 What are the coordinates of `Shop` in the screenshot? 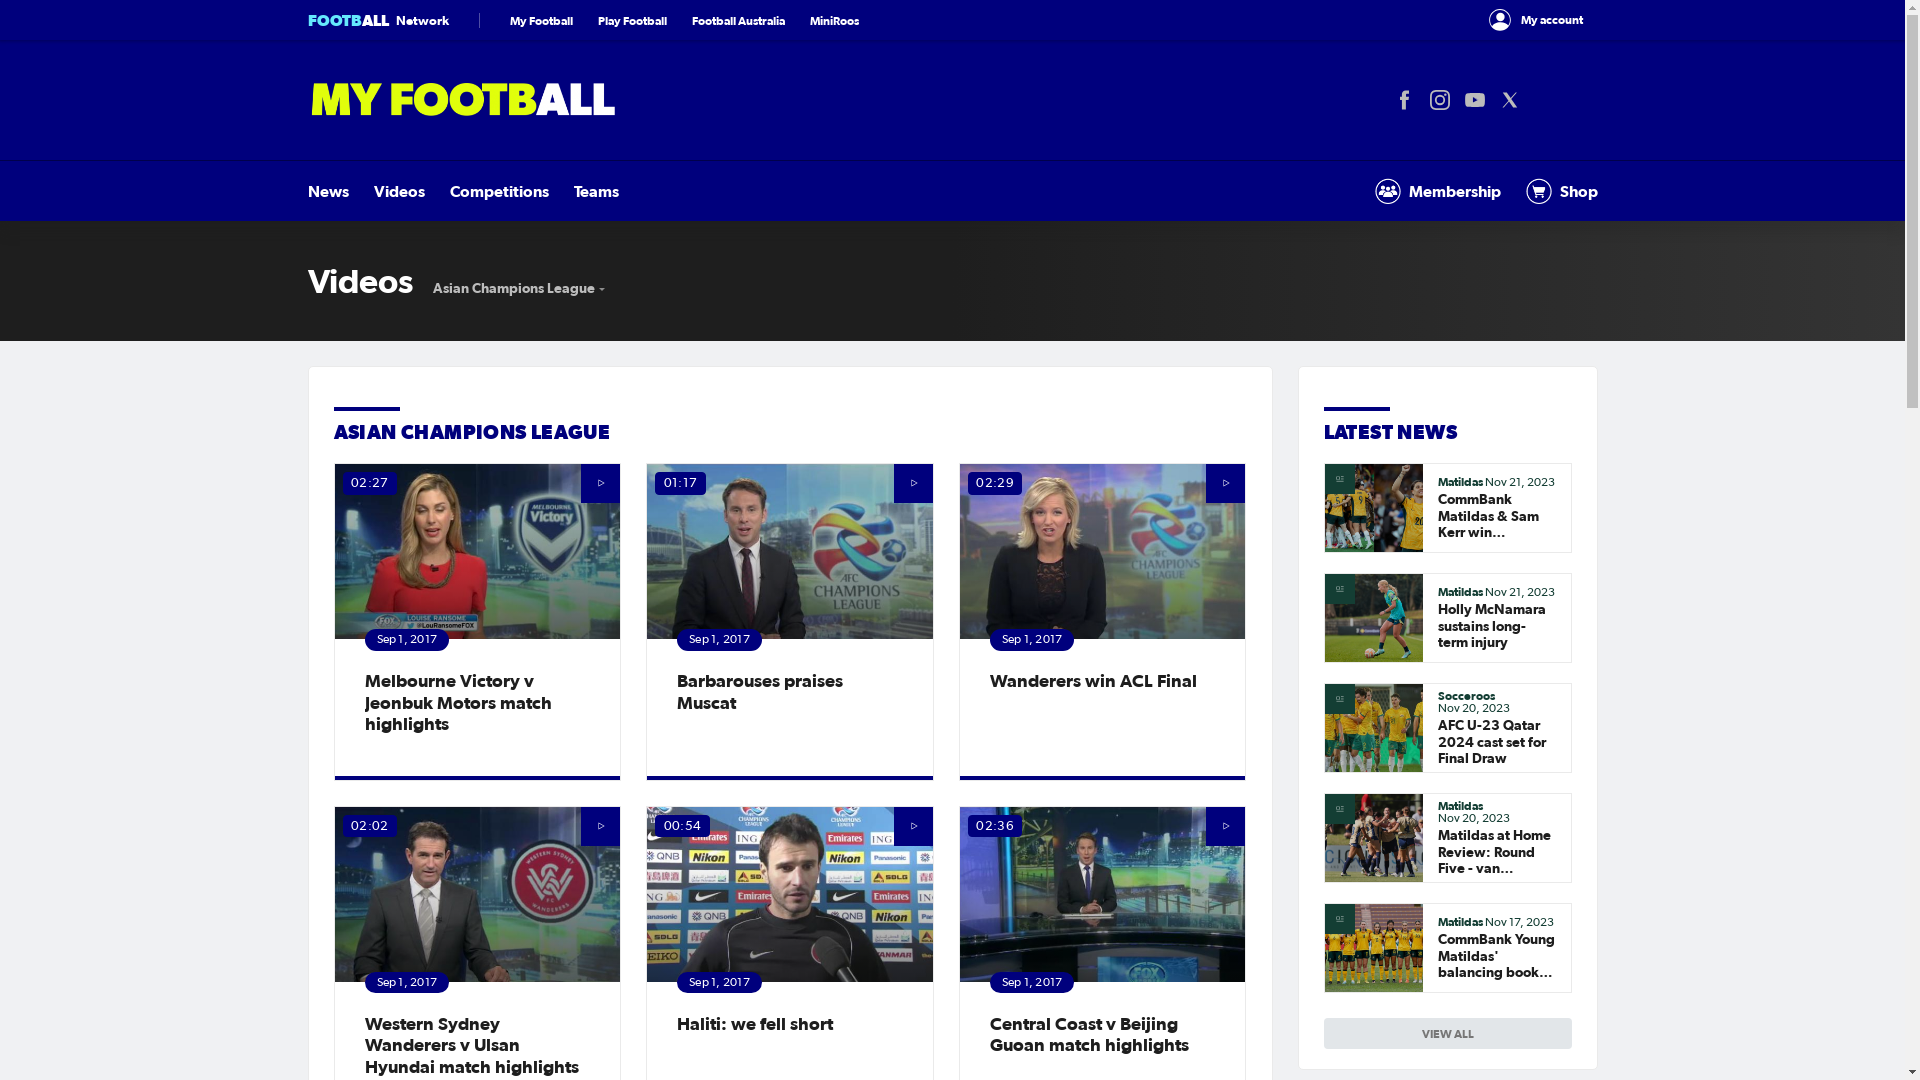 It's located at (1562, 191).